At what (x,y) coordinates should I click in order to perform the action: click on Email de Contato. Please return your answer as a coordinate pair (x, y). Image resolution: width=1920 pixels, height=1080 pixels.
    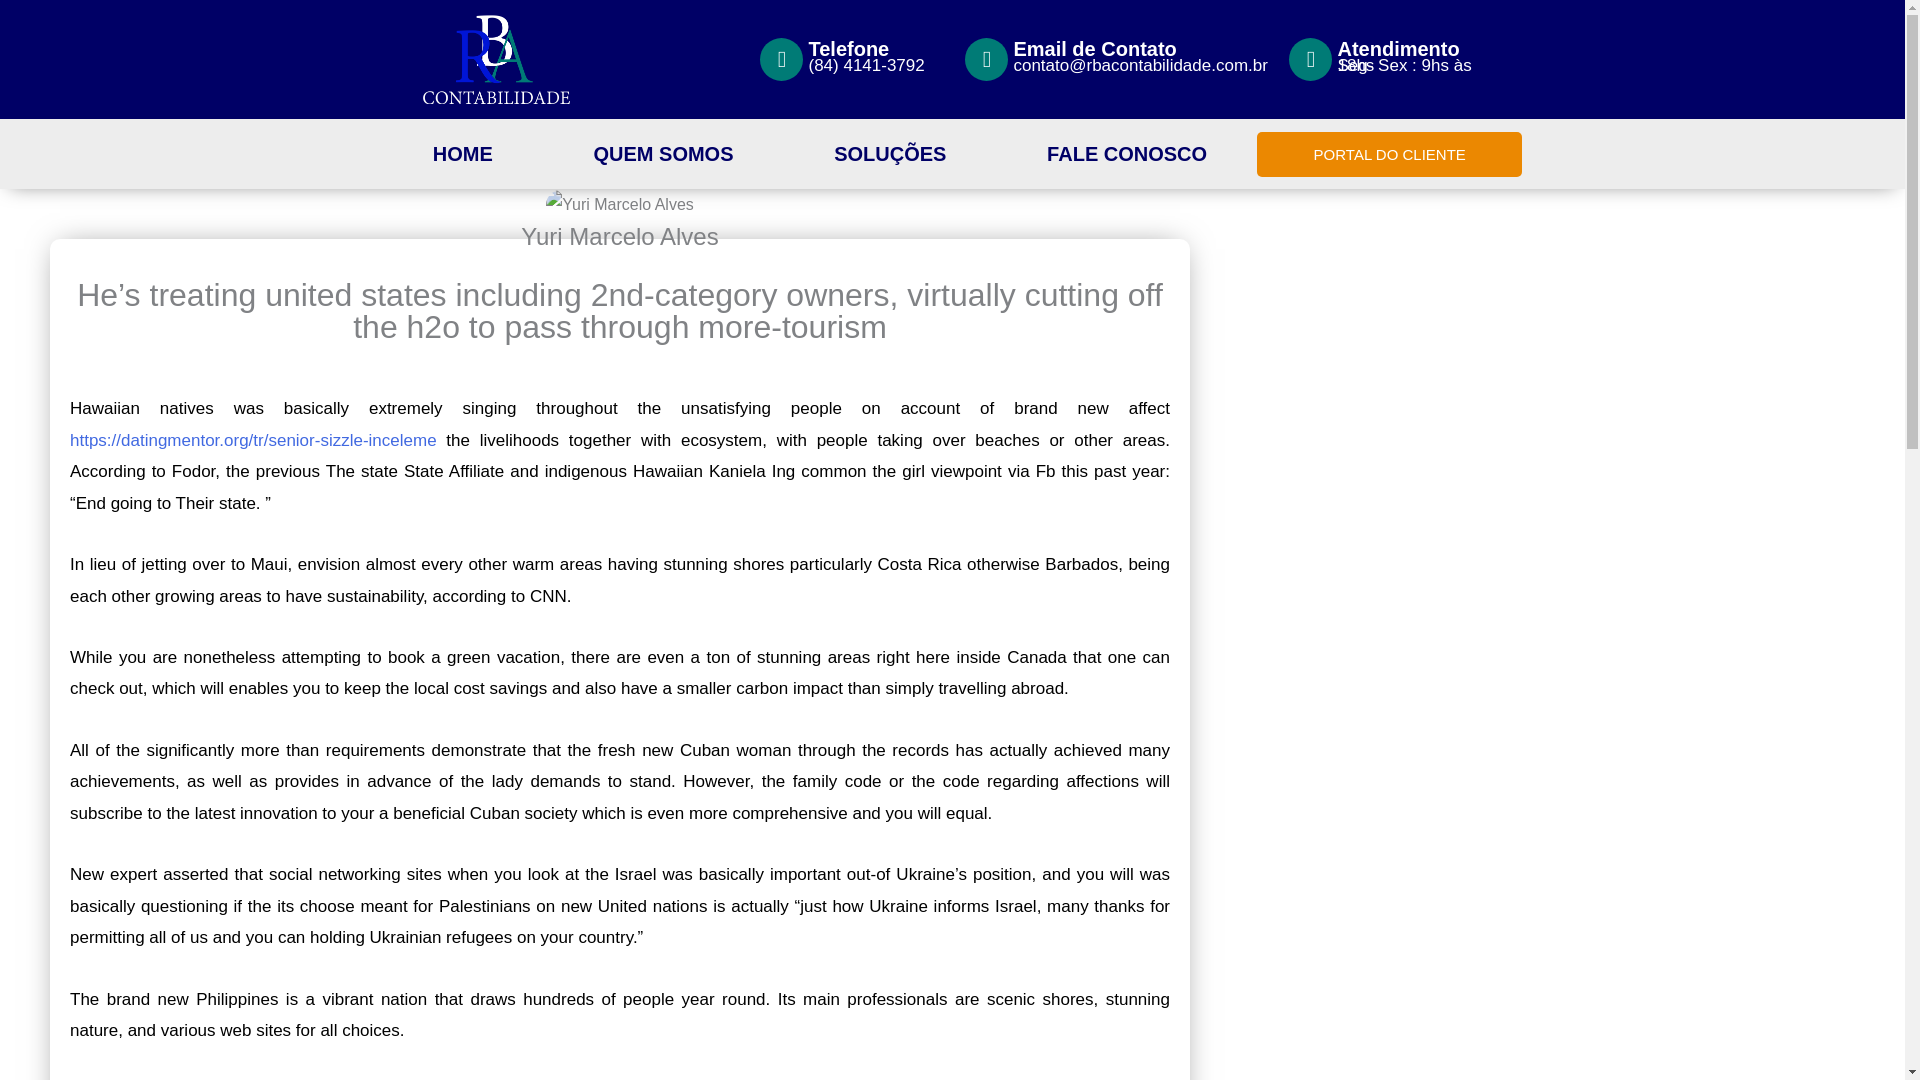
    Looking at the image, I should click on (1094, 48).